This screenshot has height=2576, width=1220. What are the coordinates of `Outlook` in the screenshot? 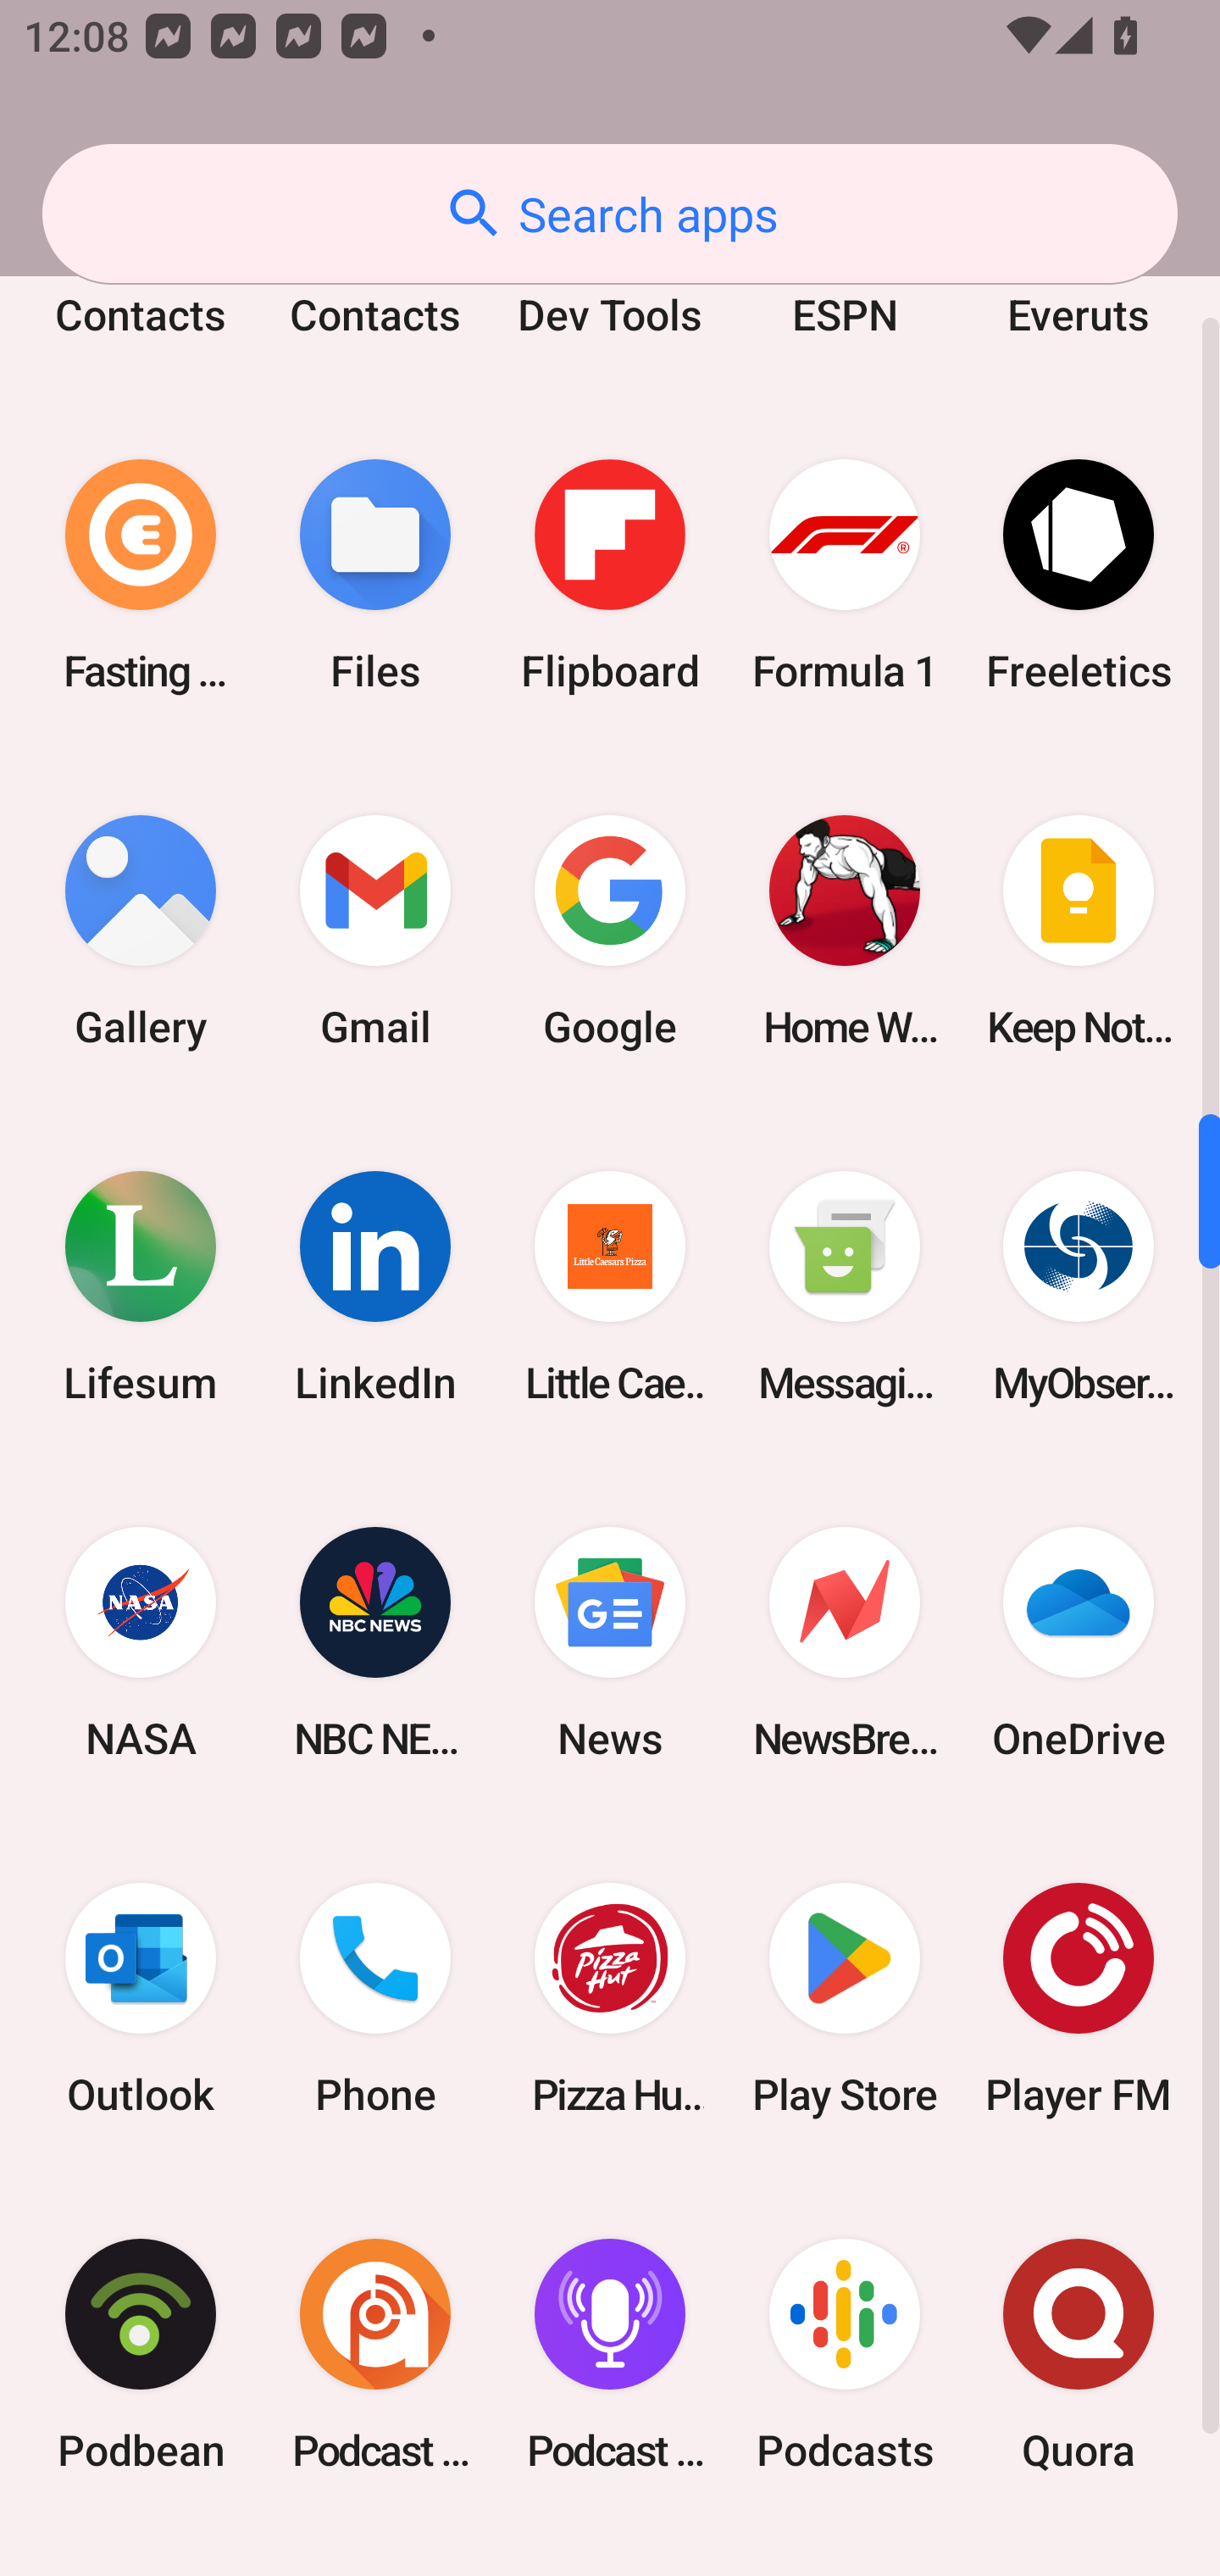 It's located at (141, 1998).